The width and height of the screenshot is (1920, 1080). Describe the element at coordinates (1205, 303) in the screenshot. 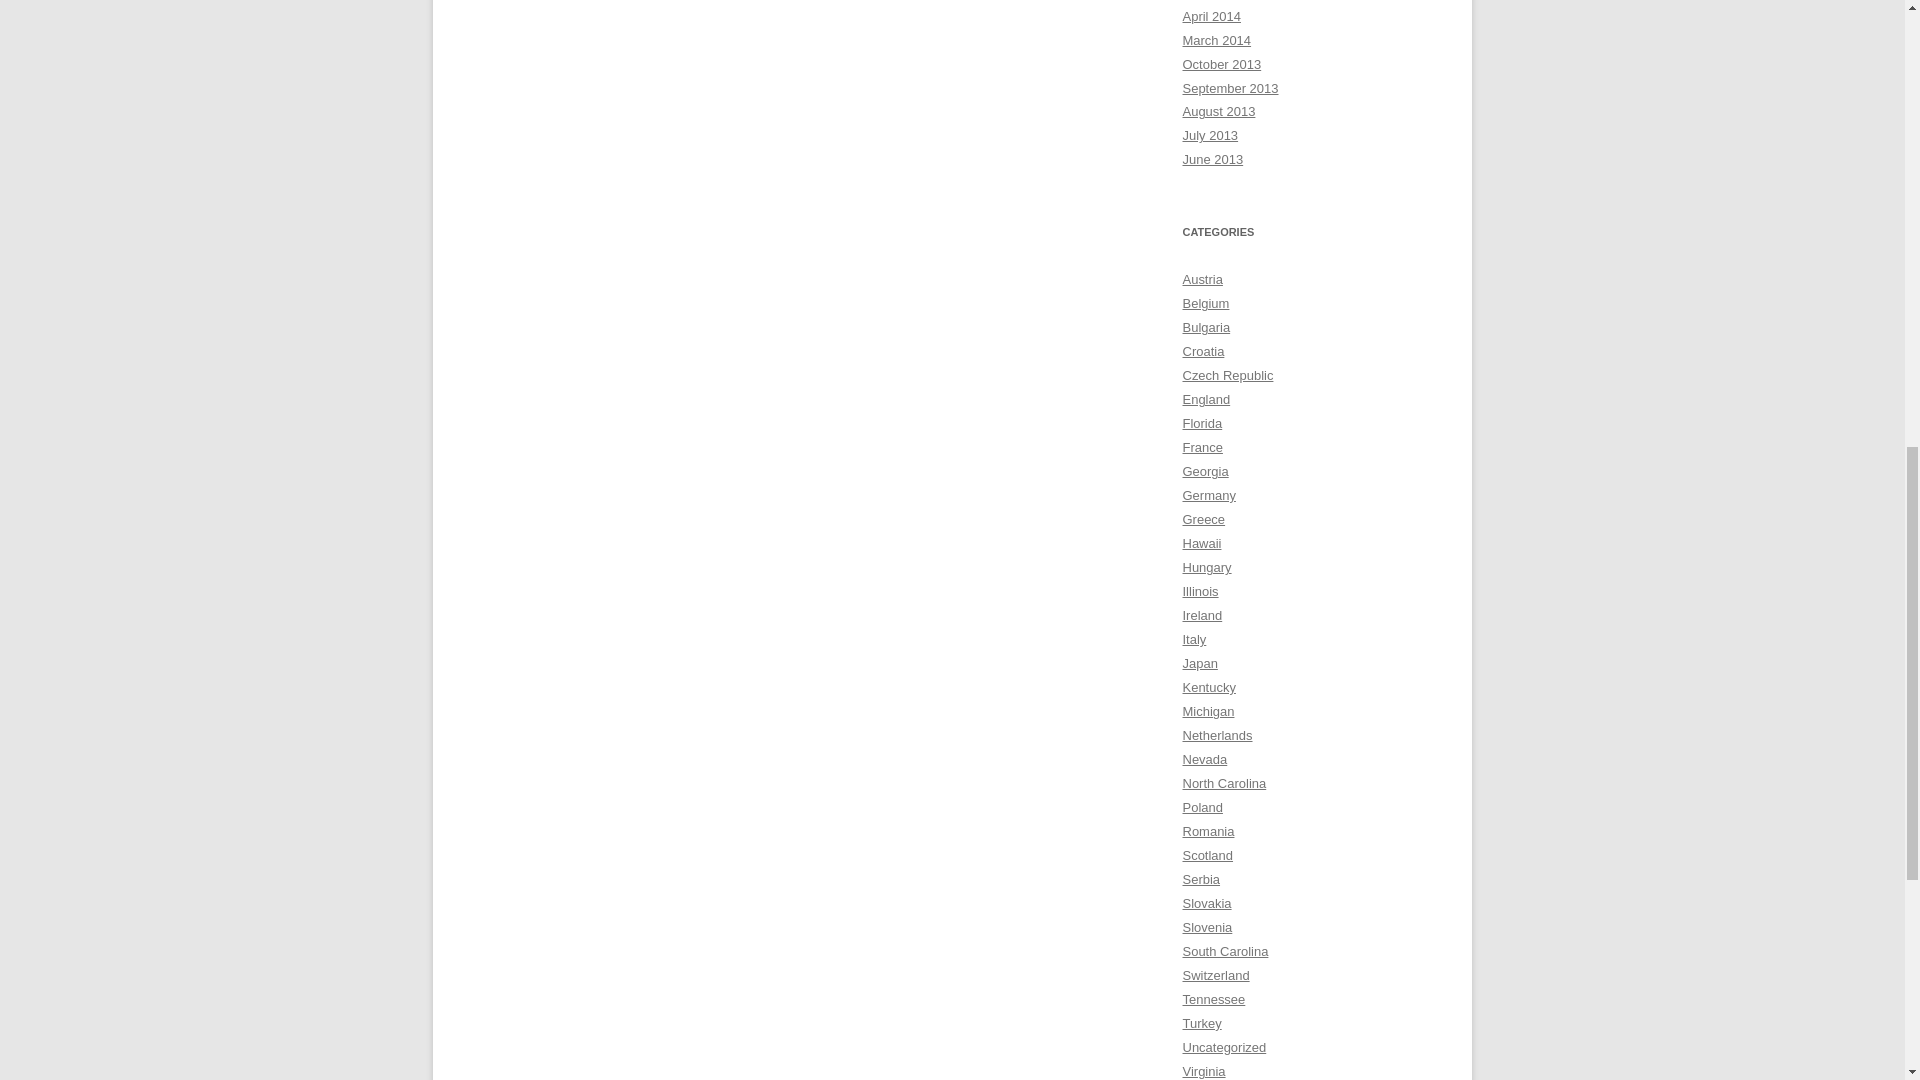

I see `Belgium` at that location.